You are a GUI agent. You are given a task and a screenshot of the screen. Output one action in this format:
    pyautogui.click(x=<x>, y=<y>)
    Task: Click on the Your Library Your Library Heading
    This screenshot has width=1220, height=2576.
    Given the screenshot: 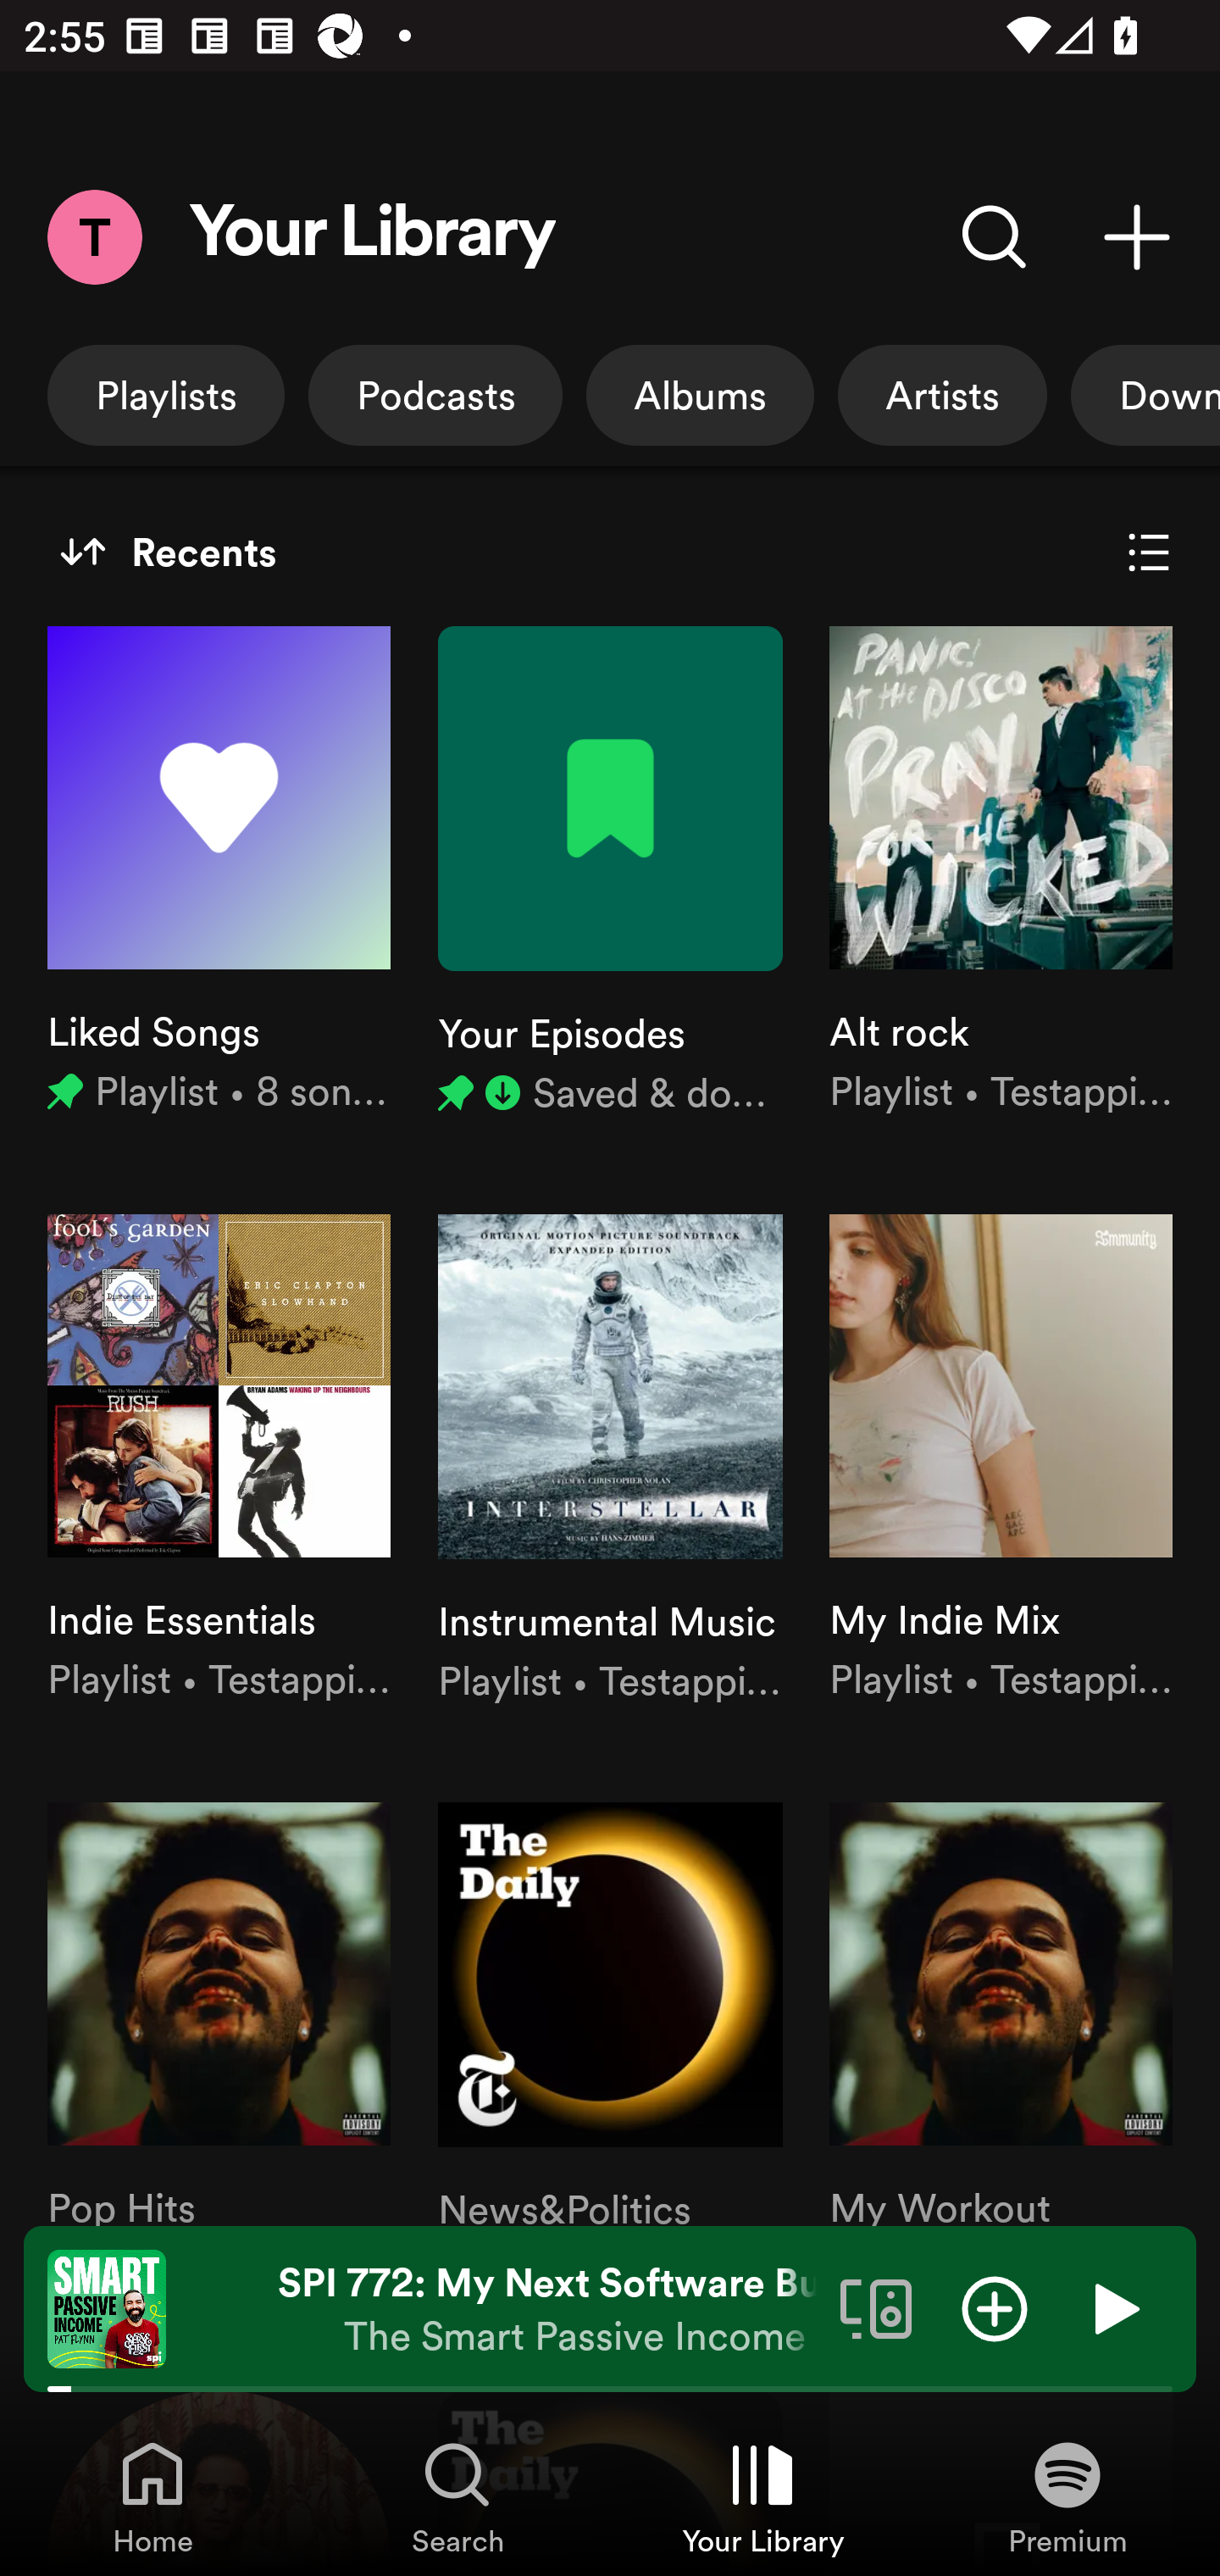 What is the action you would take?
    pyautogui.click(x=373, y=237)
    